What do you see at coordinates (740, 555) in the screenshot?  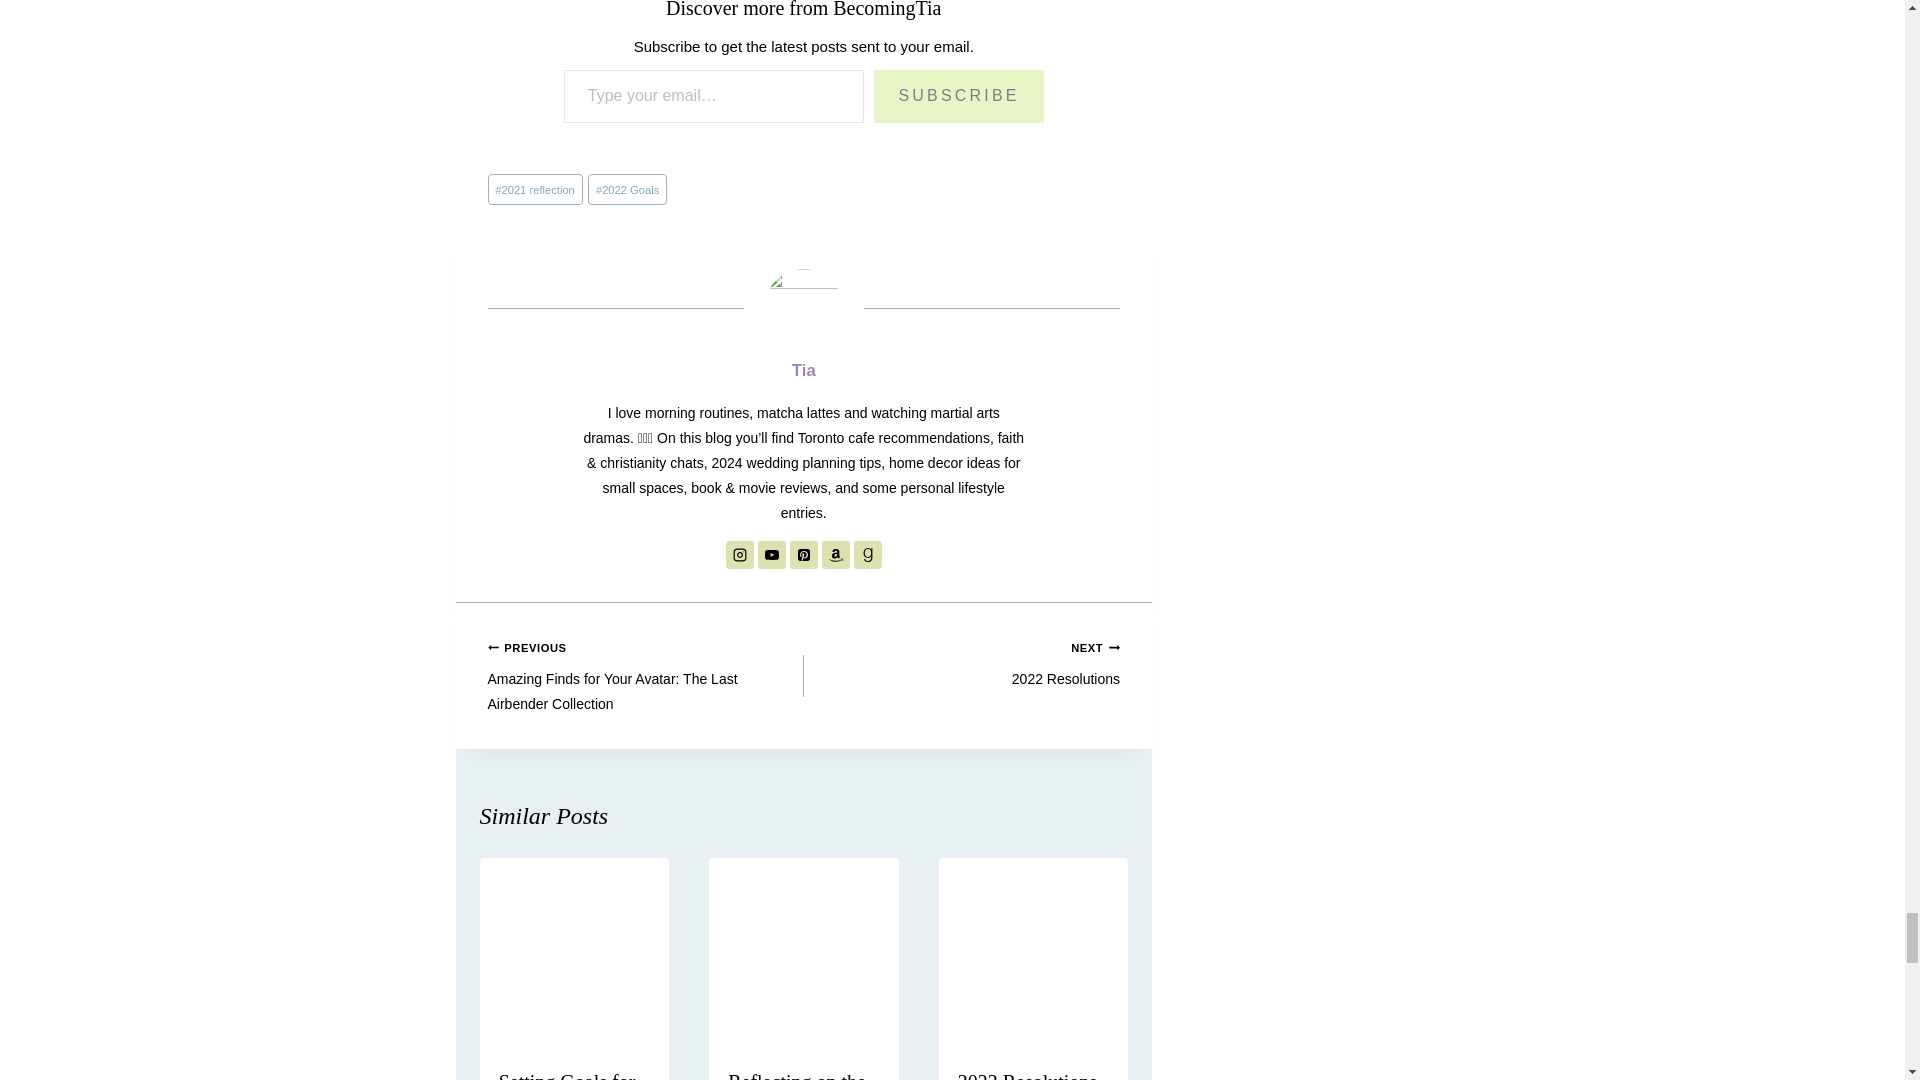 I see `Follow Tia on Instagram` at bounding box center [740, 555].